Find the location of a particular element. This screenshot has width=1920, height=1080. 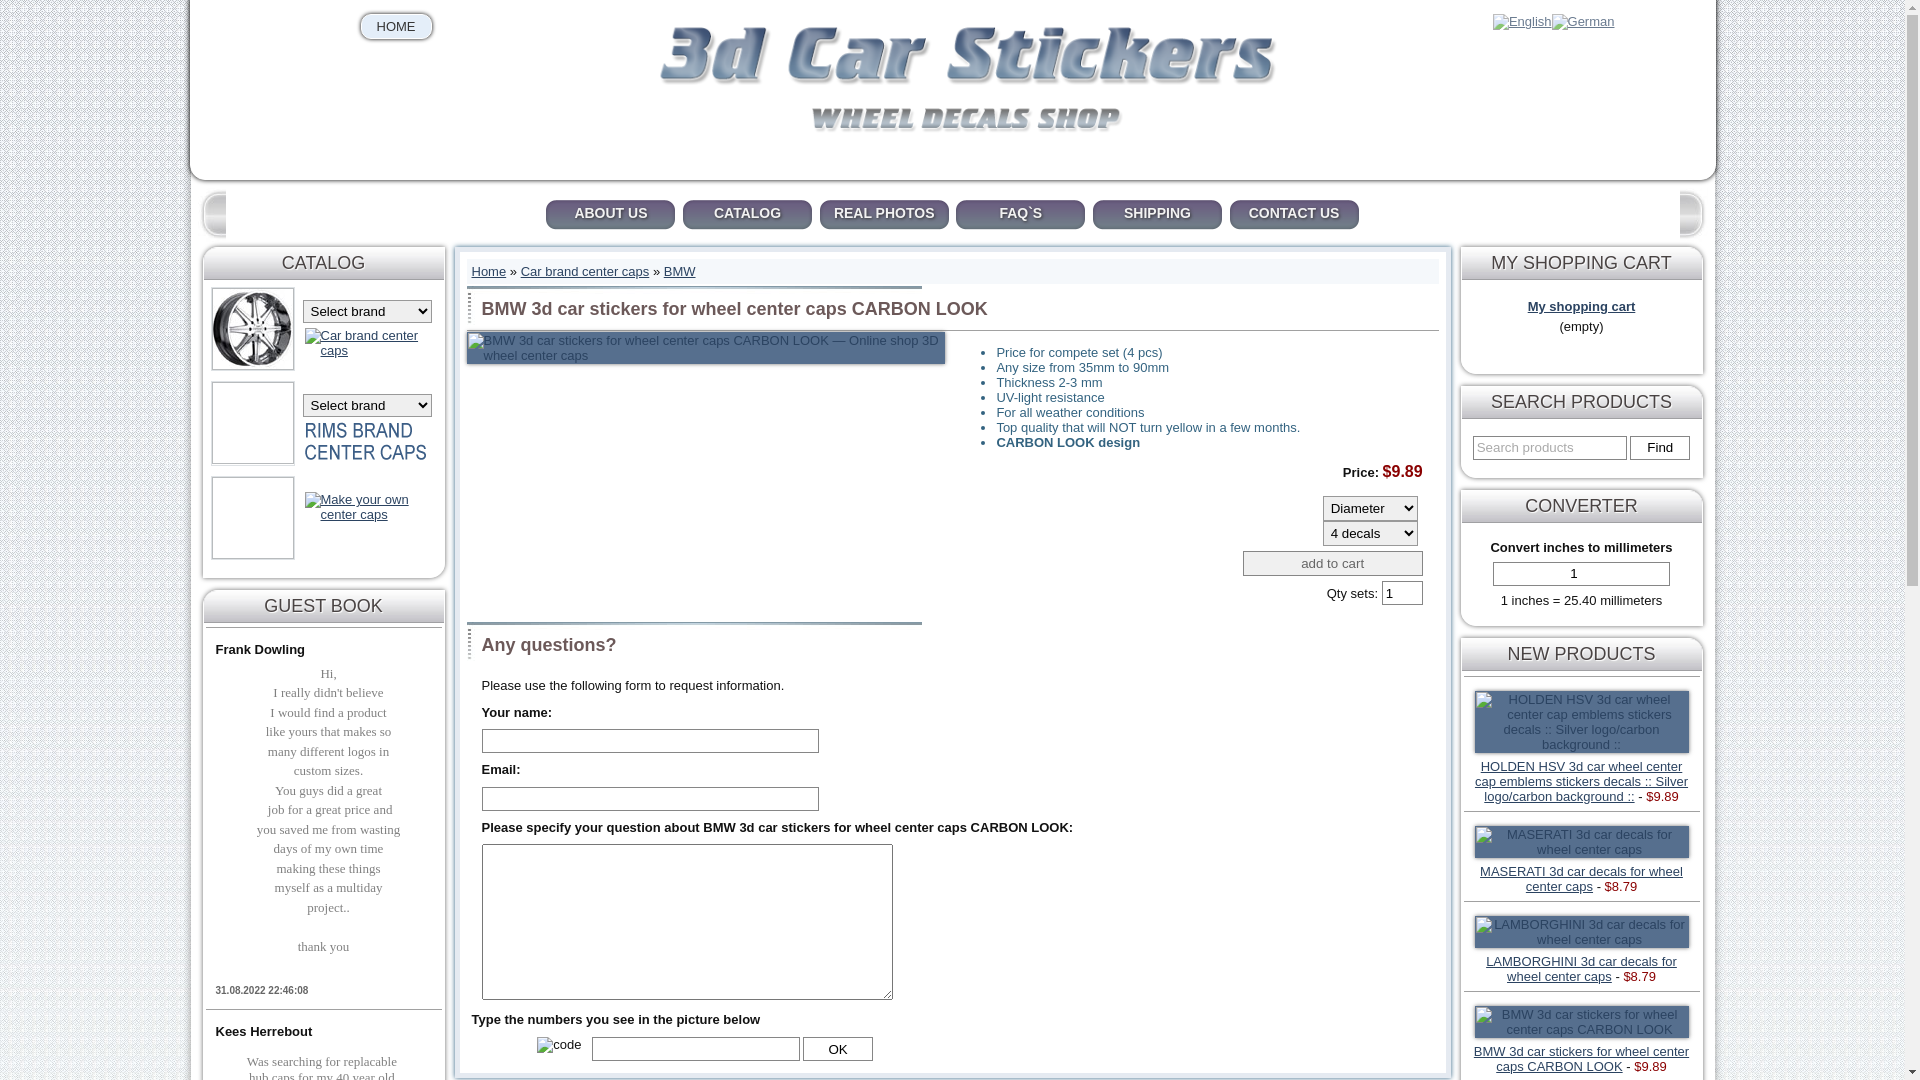

BMW is located at coordinates (680, 272).